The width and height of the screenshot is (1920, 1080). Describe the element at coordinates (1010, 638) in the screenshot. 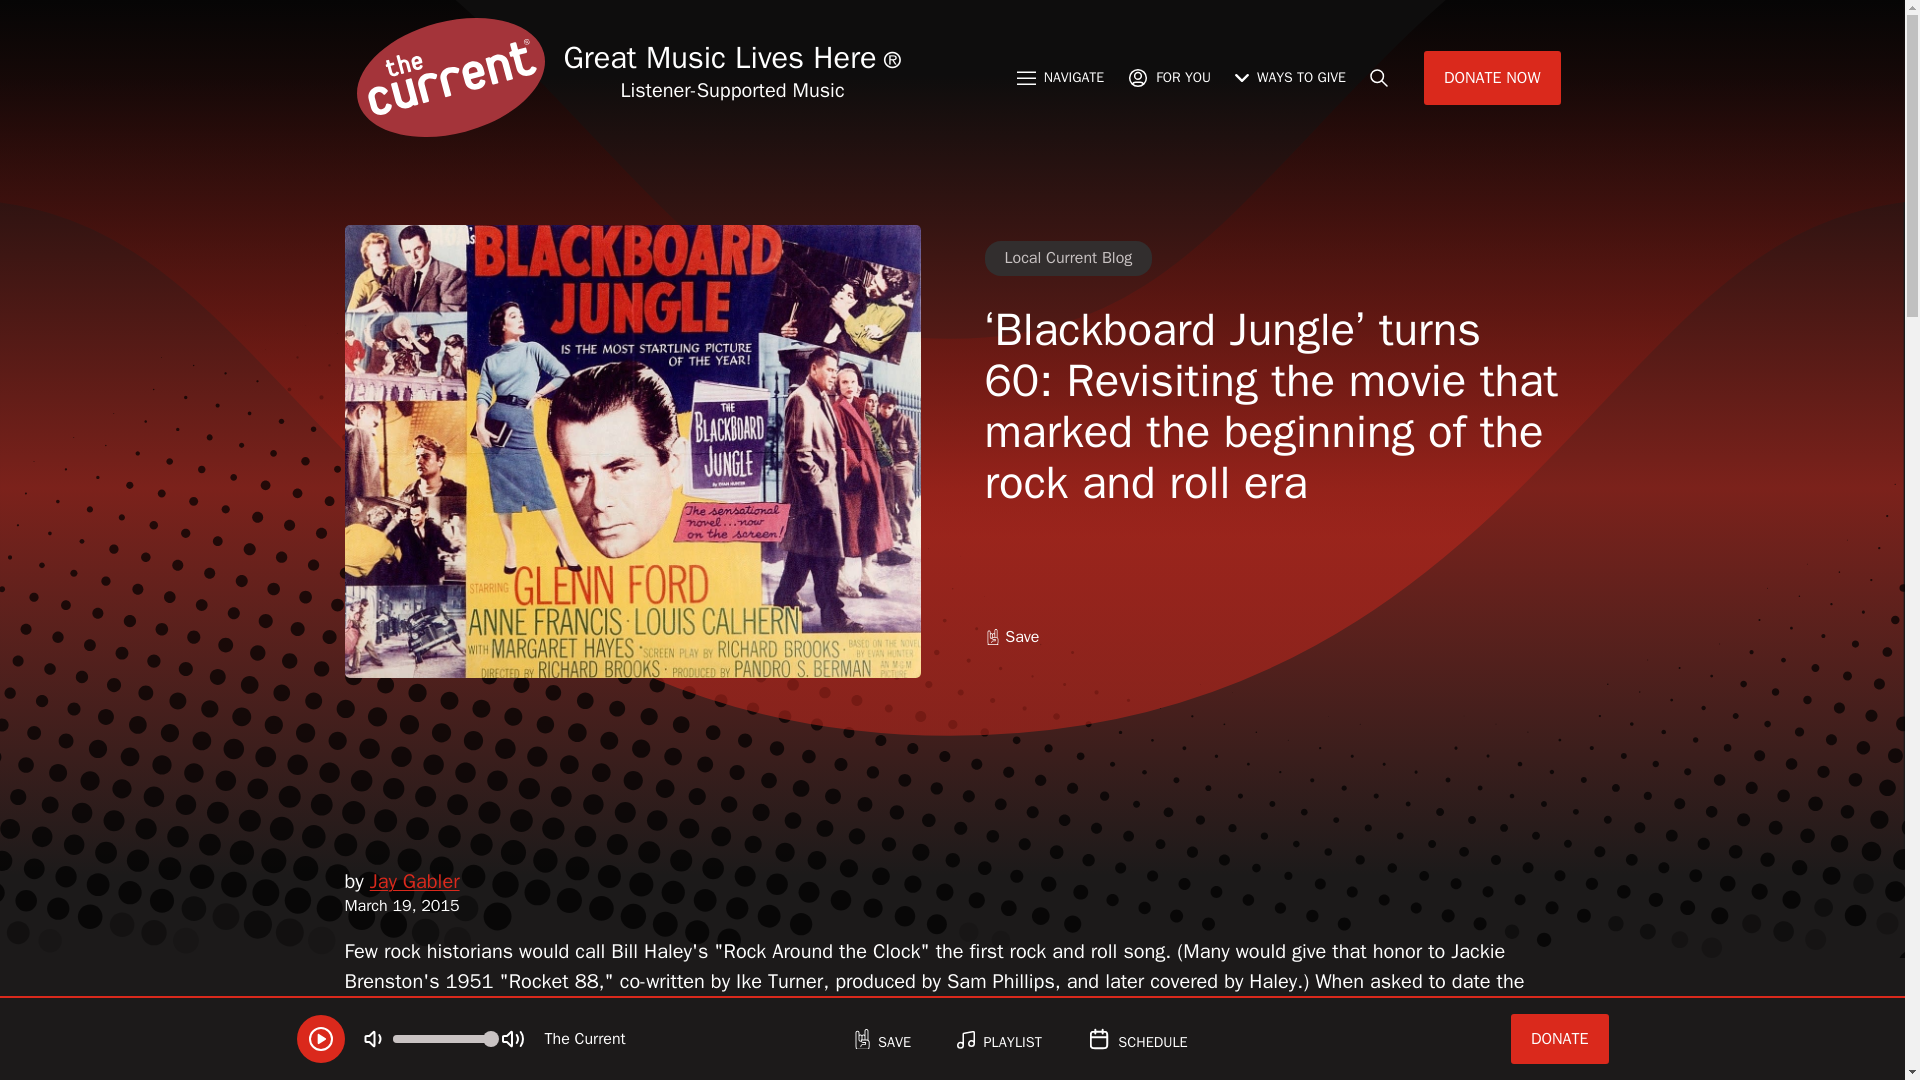

I see ` Save` at that location.